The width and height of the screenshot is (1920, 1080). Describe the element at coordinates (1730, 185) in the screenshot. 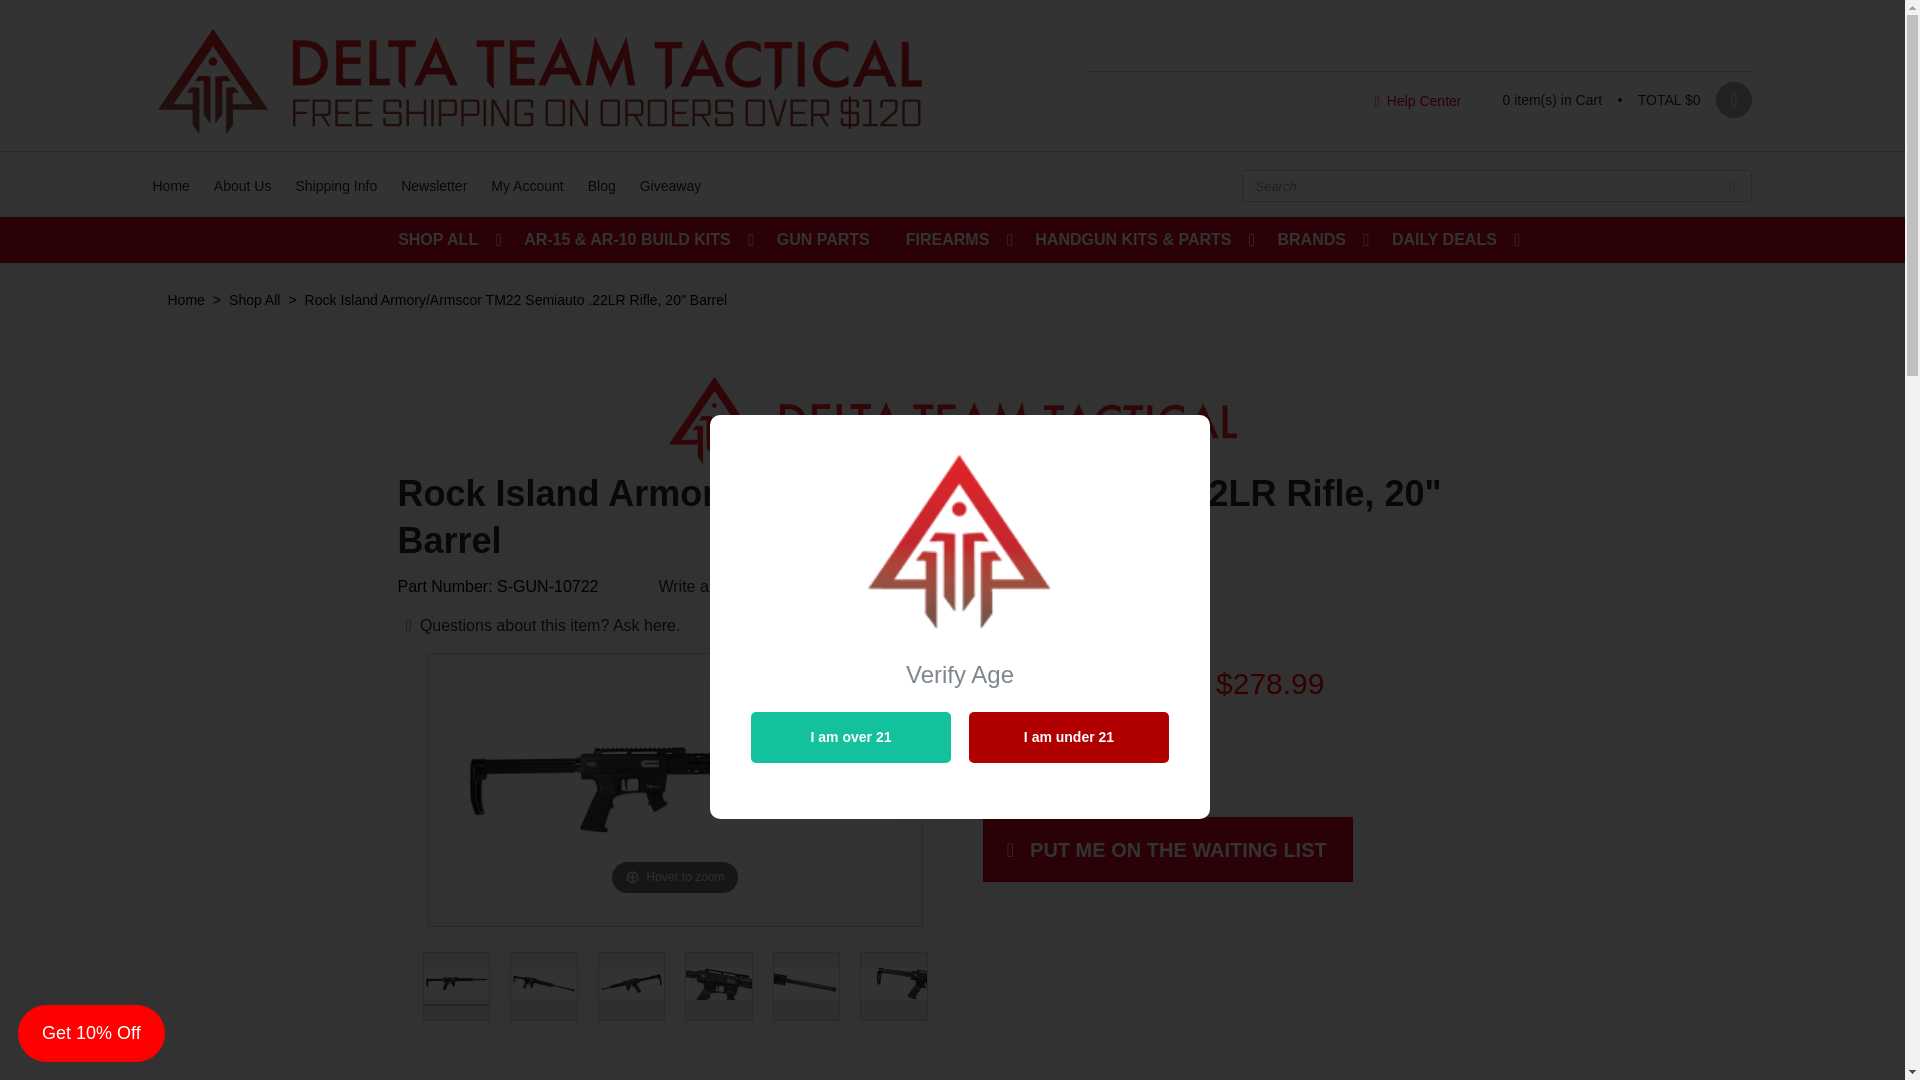

I see `SEARCH ICO` at that location.